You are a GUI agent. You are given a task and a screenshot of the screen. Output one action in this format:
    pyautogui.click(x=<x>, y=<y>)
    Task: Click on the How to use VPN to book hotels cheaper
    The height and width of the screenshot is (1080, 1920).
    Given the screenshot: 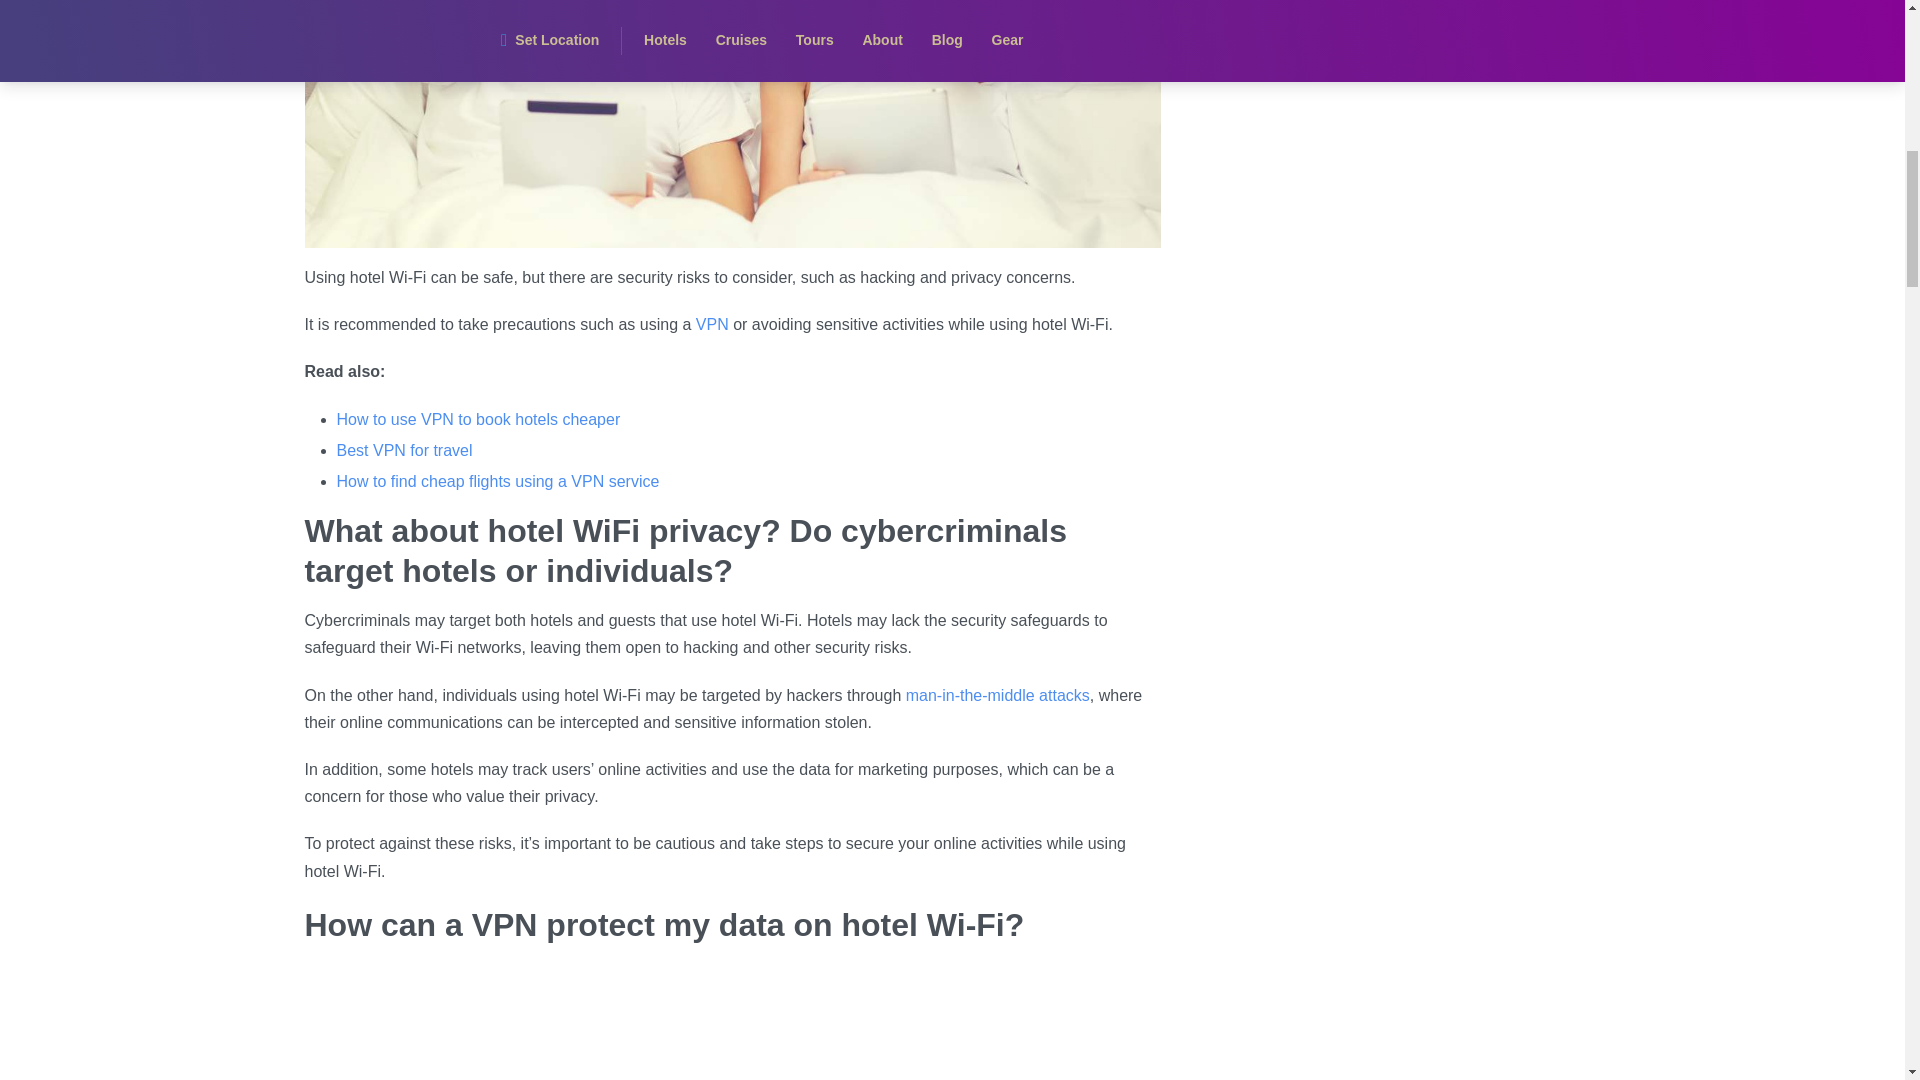 What is the action you would take?
    pyautogui.click(x=478, y=419)
    